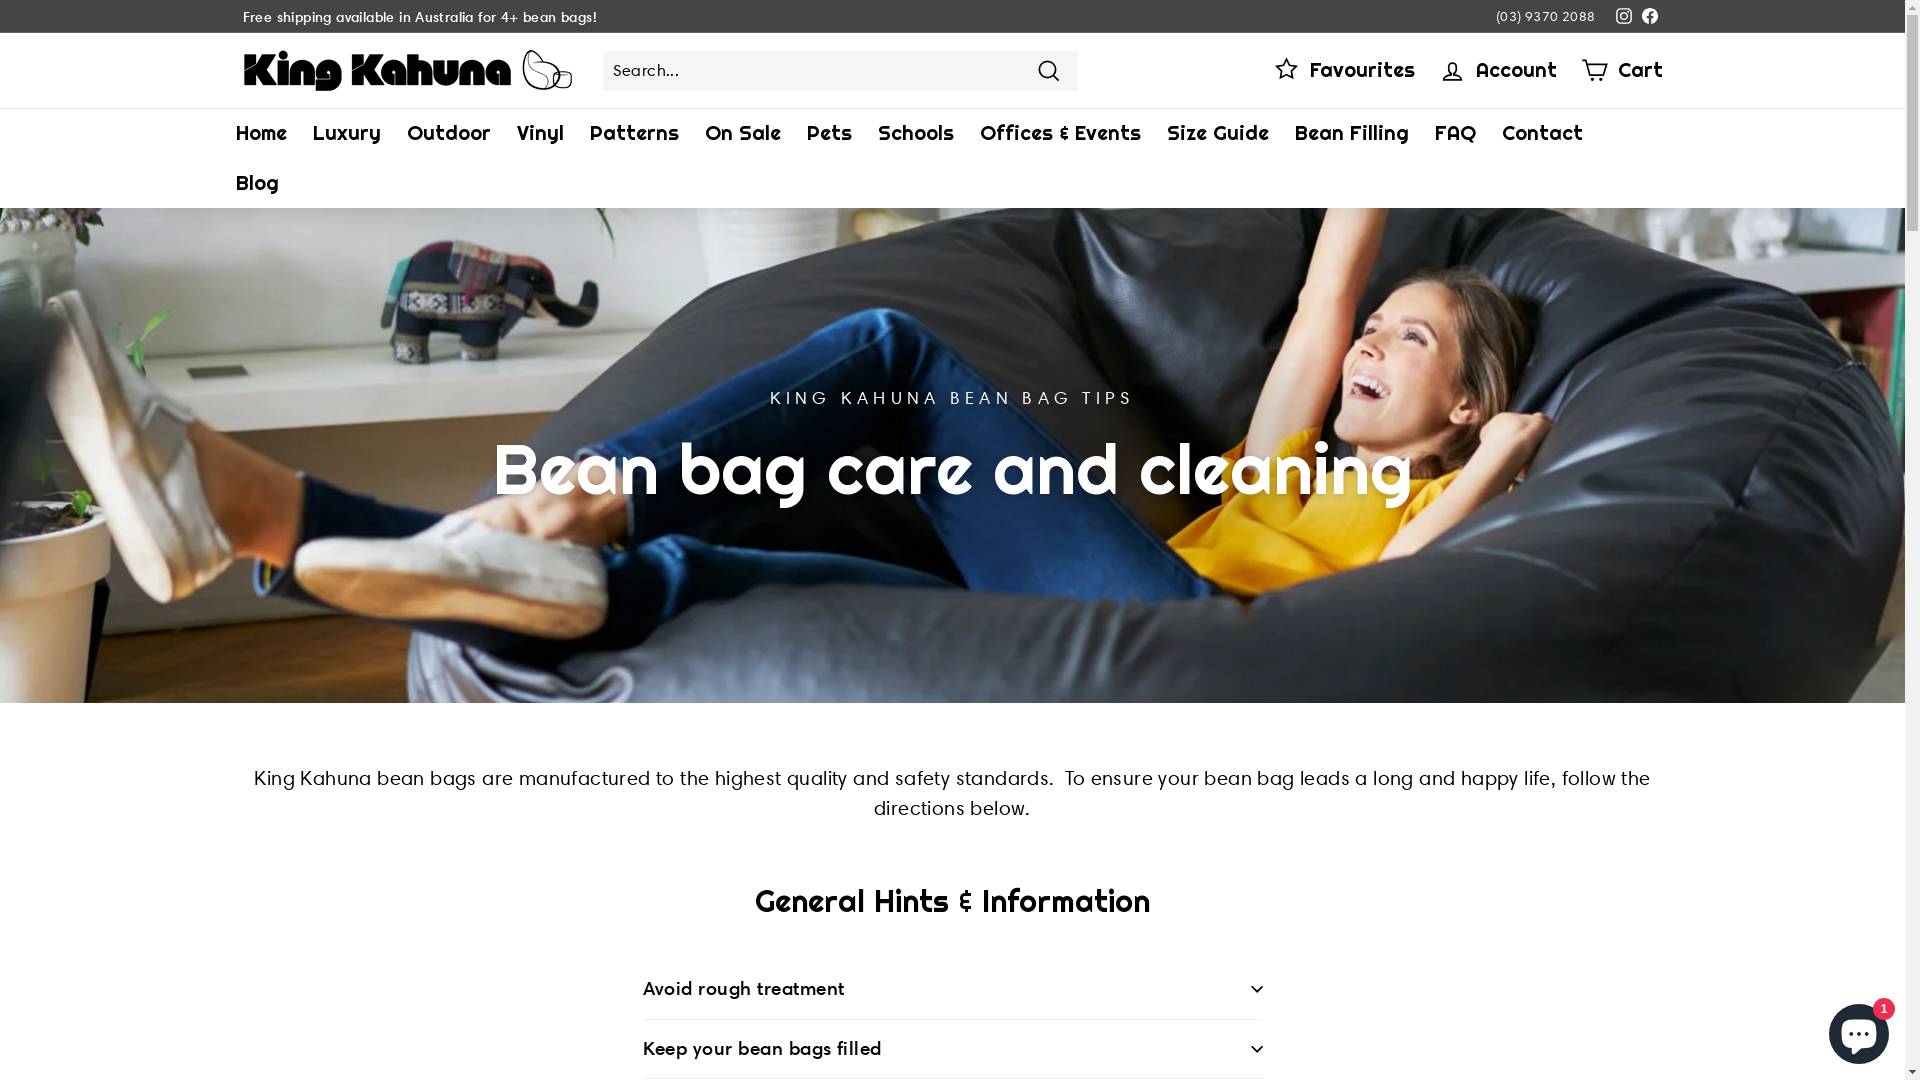 The image size is (1920, 1080). I want to click on Luxury, so click(347, 133).